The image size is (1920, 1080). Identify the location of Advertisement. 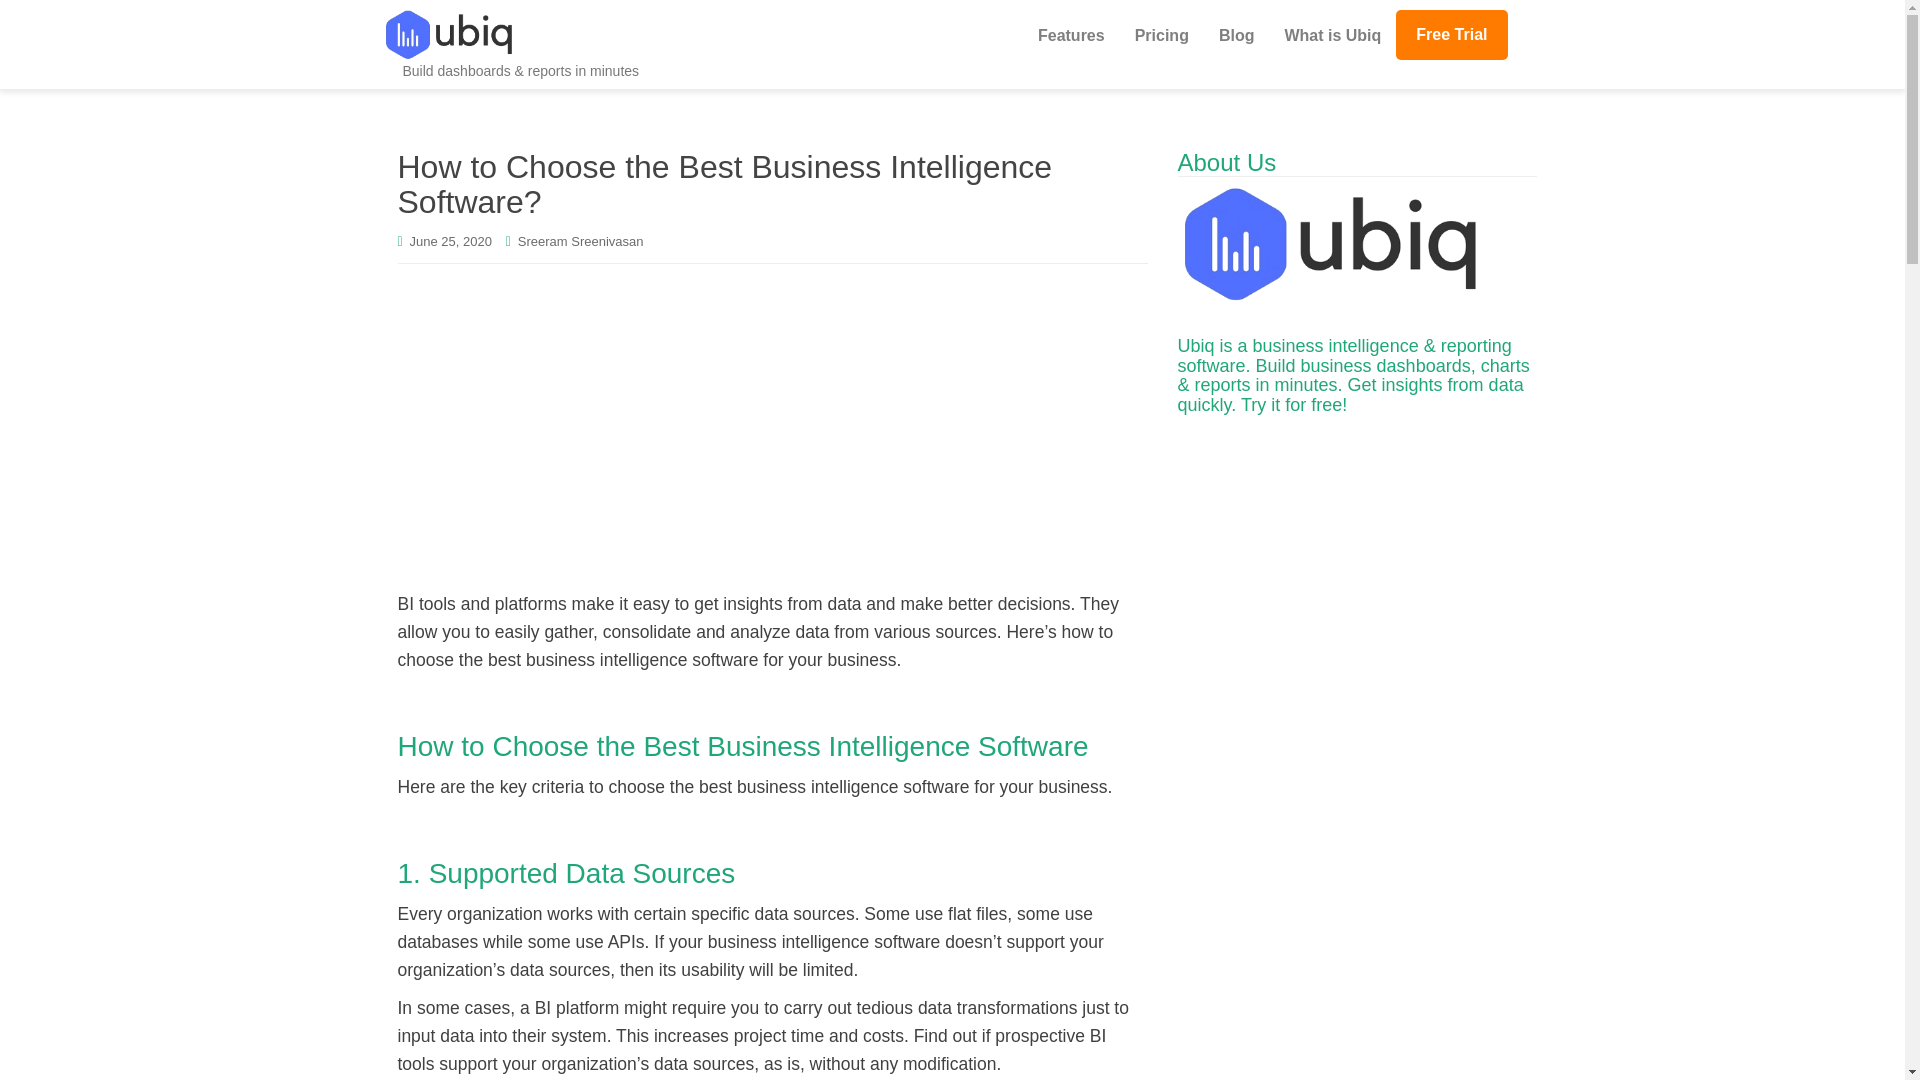
(772, 424).